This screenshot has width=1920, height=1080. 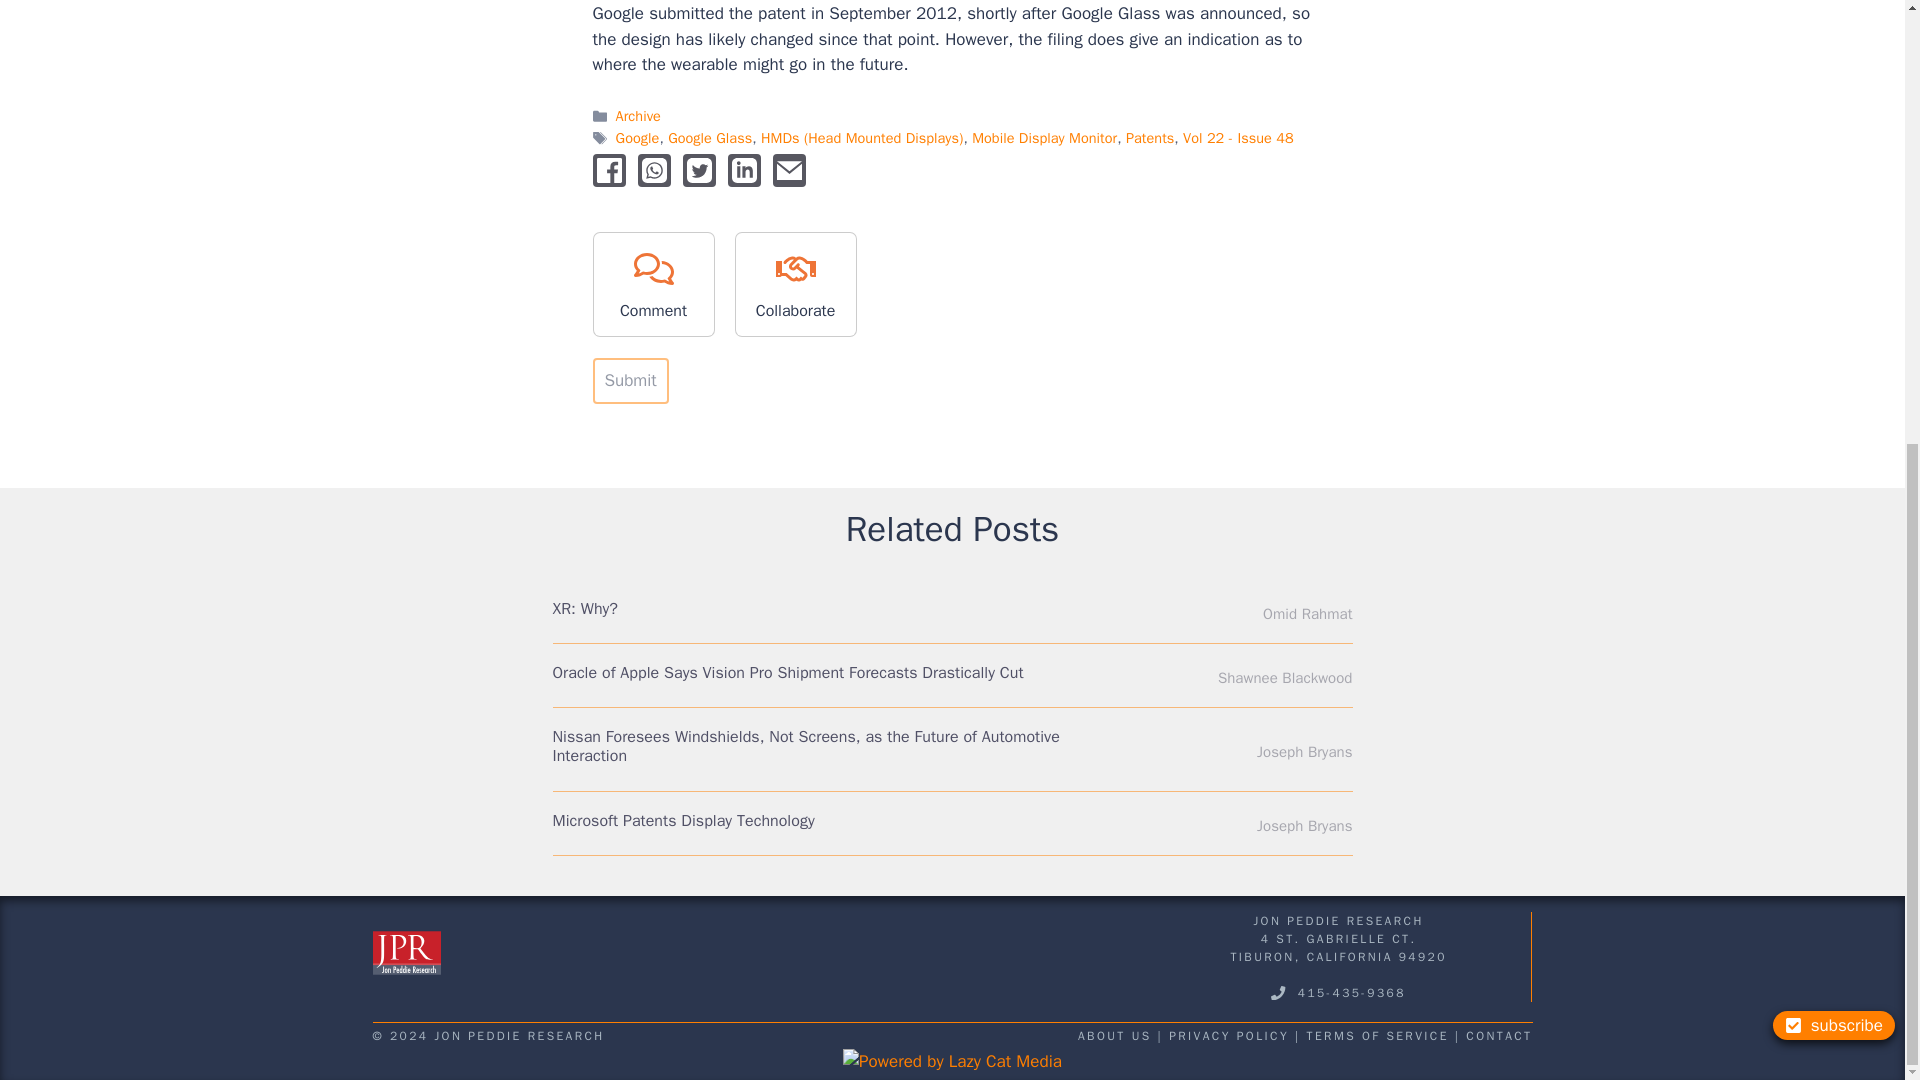 What do you see at coordinates (1149, 137) in the screenshot?
I see `Patents` at bounding box center [1149, 137].